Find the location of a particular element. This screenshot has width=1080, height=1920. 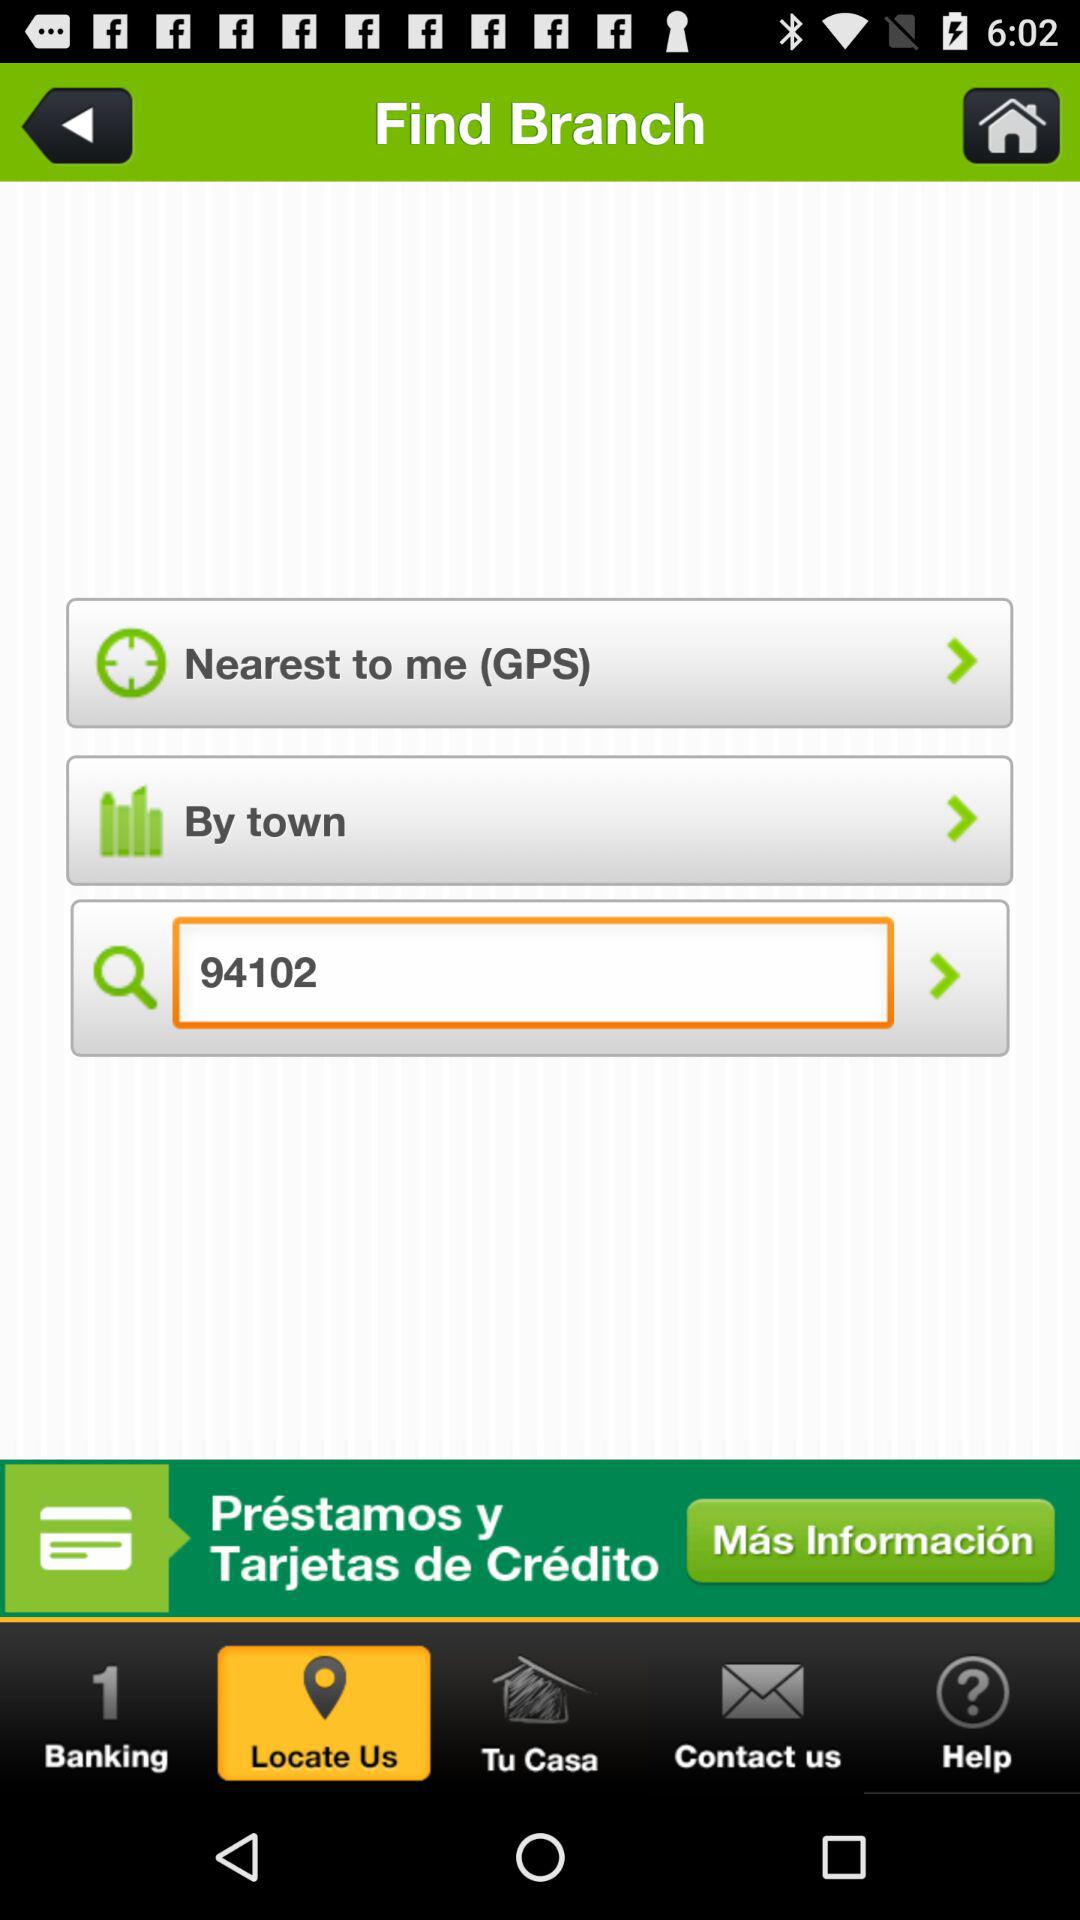

open contact us page is located at coordinates (756, 1708).